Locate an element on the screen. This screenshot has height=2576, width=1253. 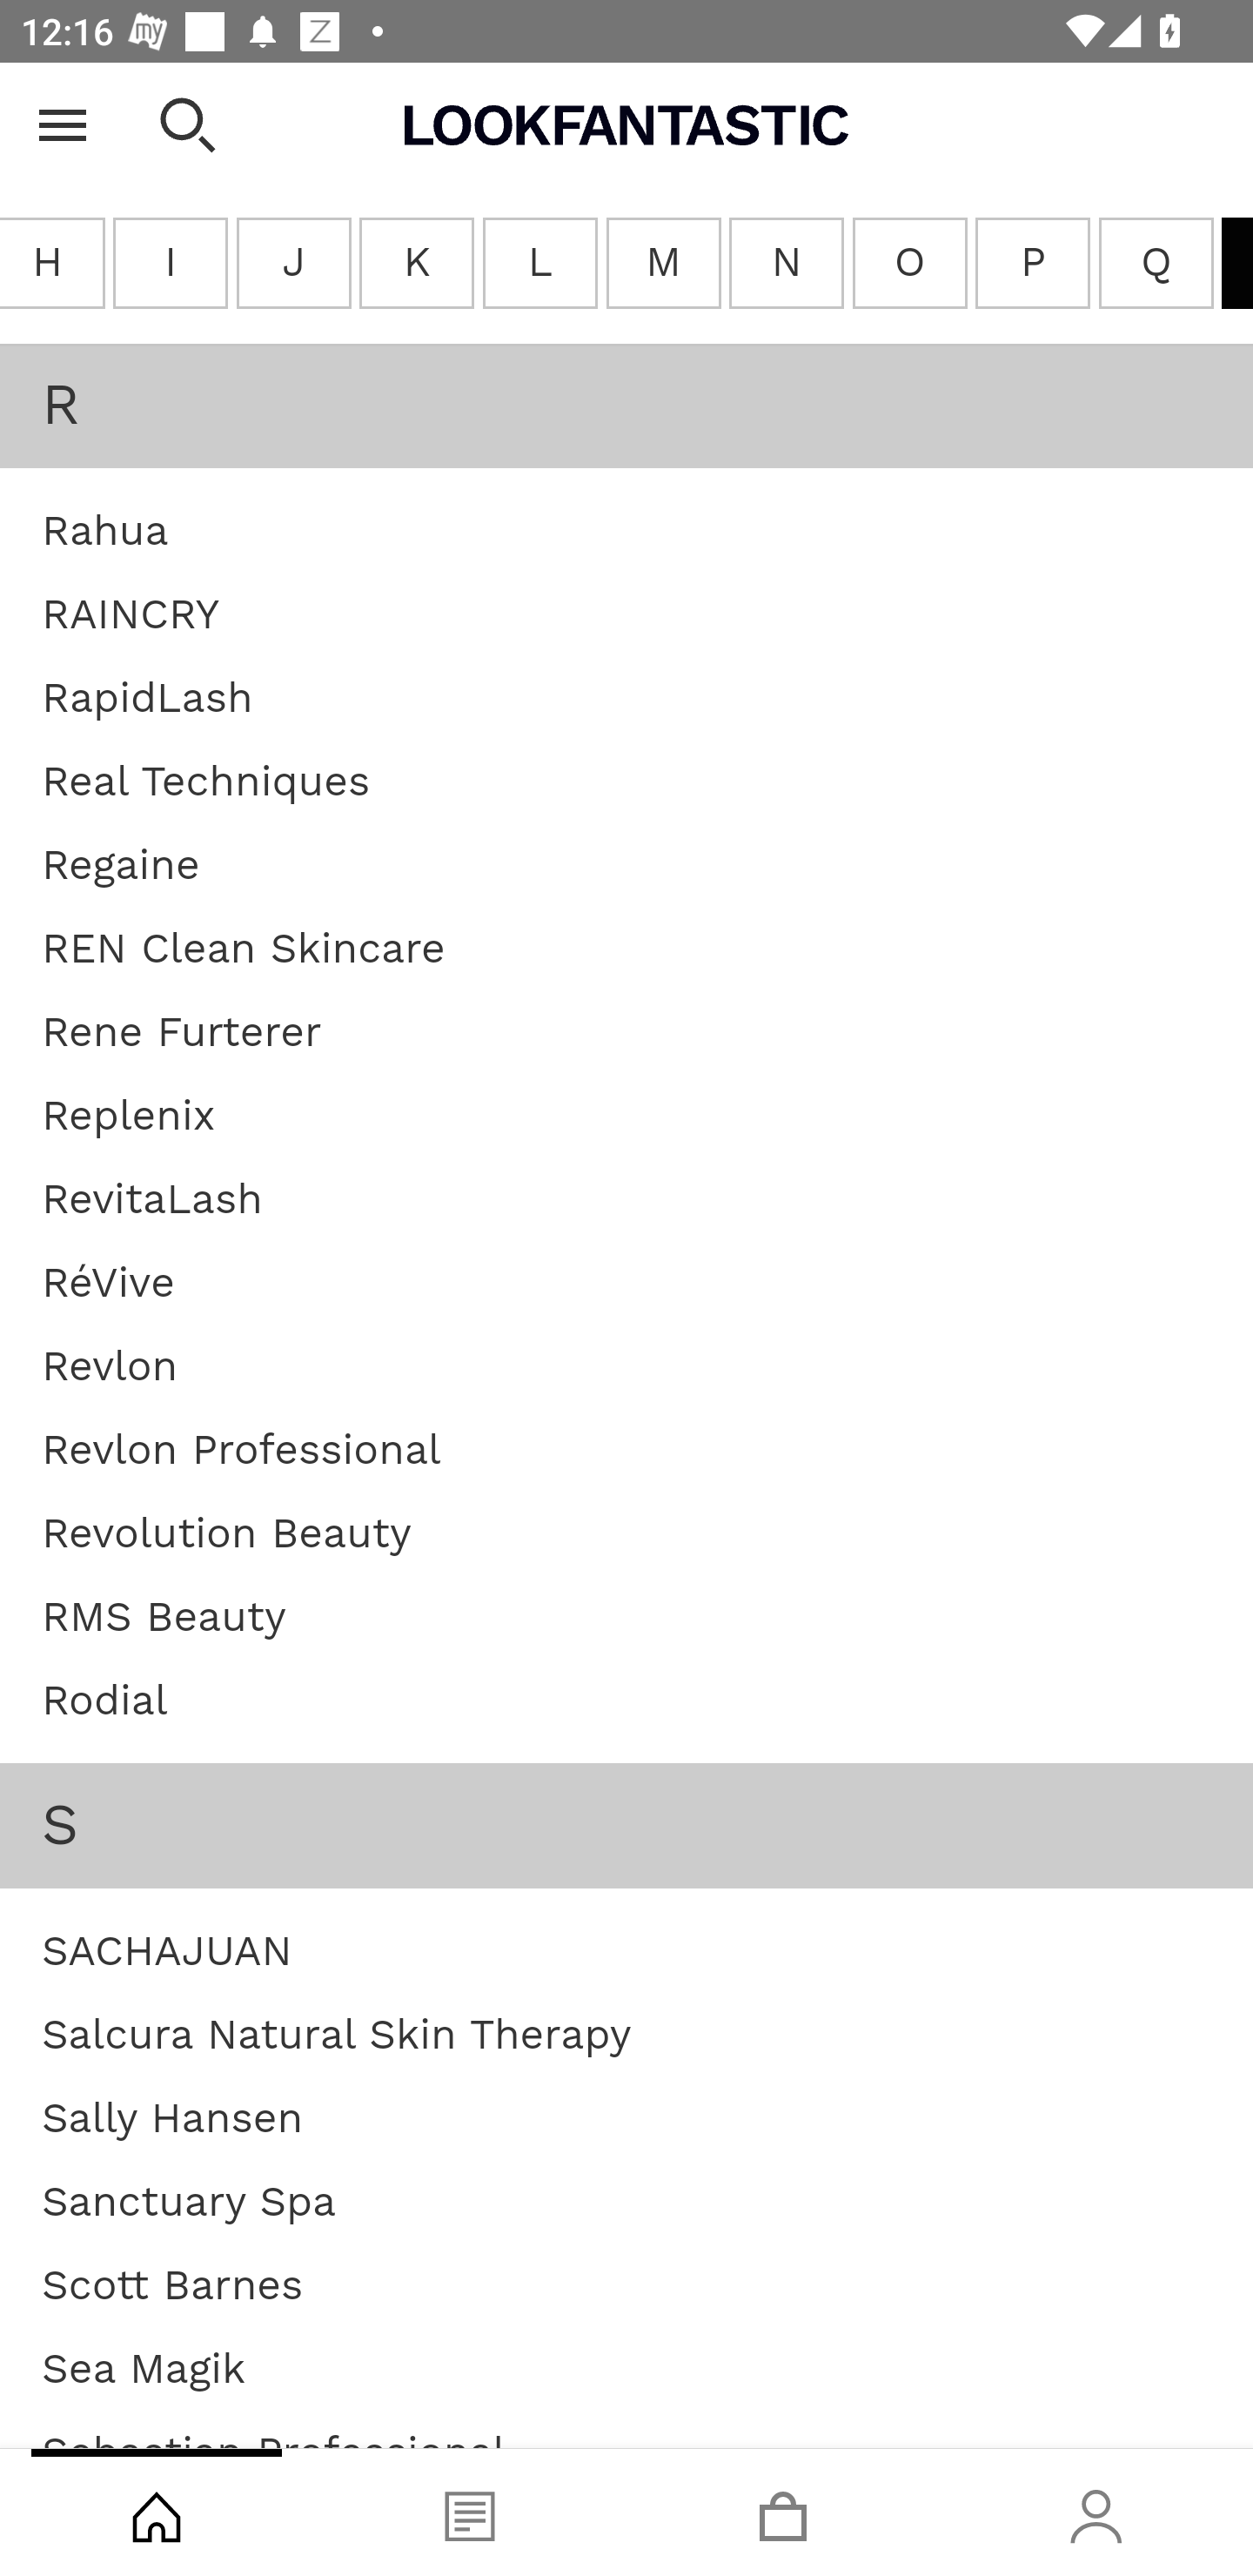
RMS Beauty is located at coordinates (164, 1619).